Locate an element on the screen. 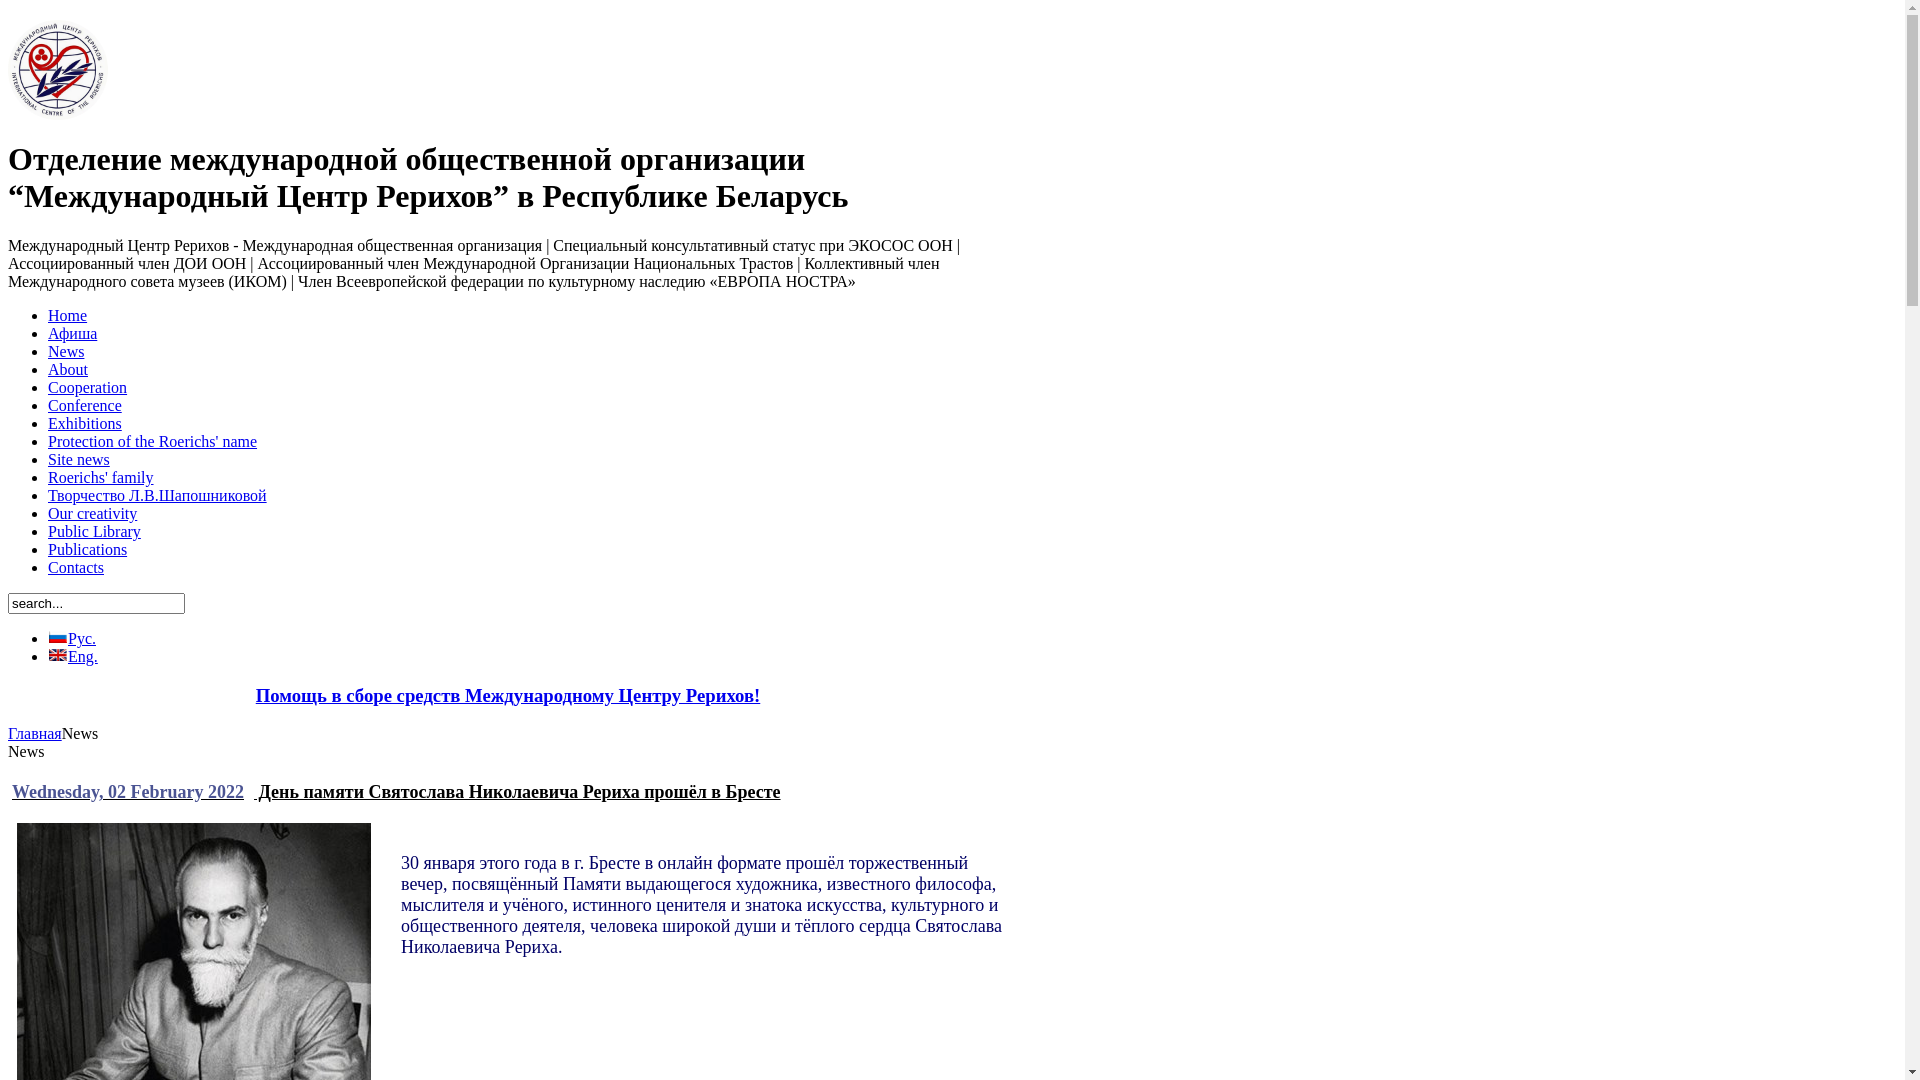 This screenshot has width=1920, height=1080. About is located at coordinates (68, 370).